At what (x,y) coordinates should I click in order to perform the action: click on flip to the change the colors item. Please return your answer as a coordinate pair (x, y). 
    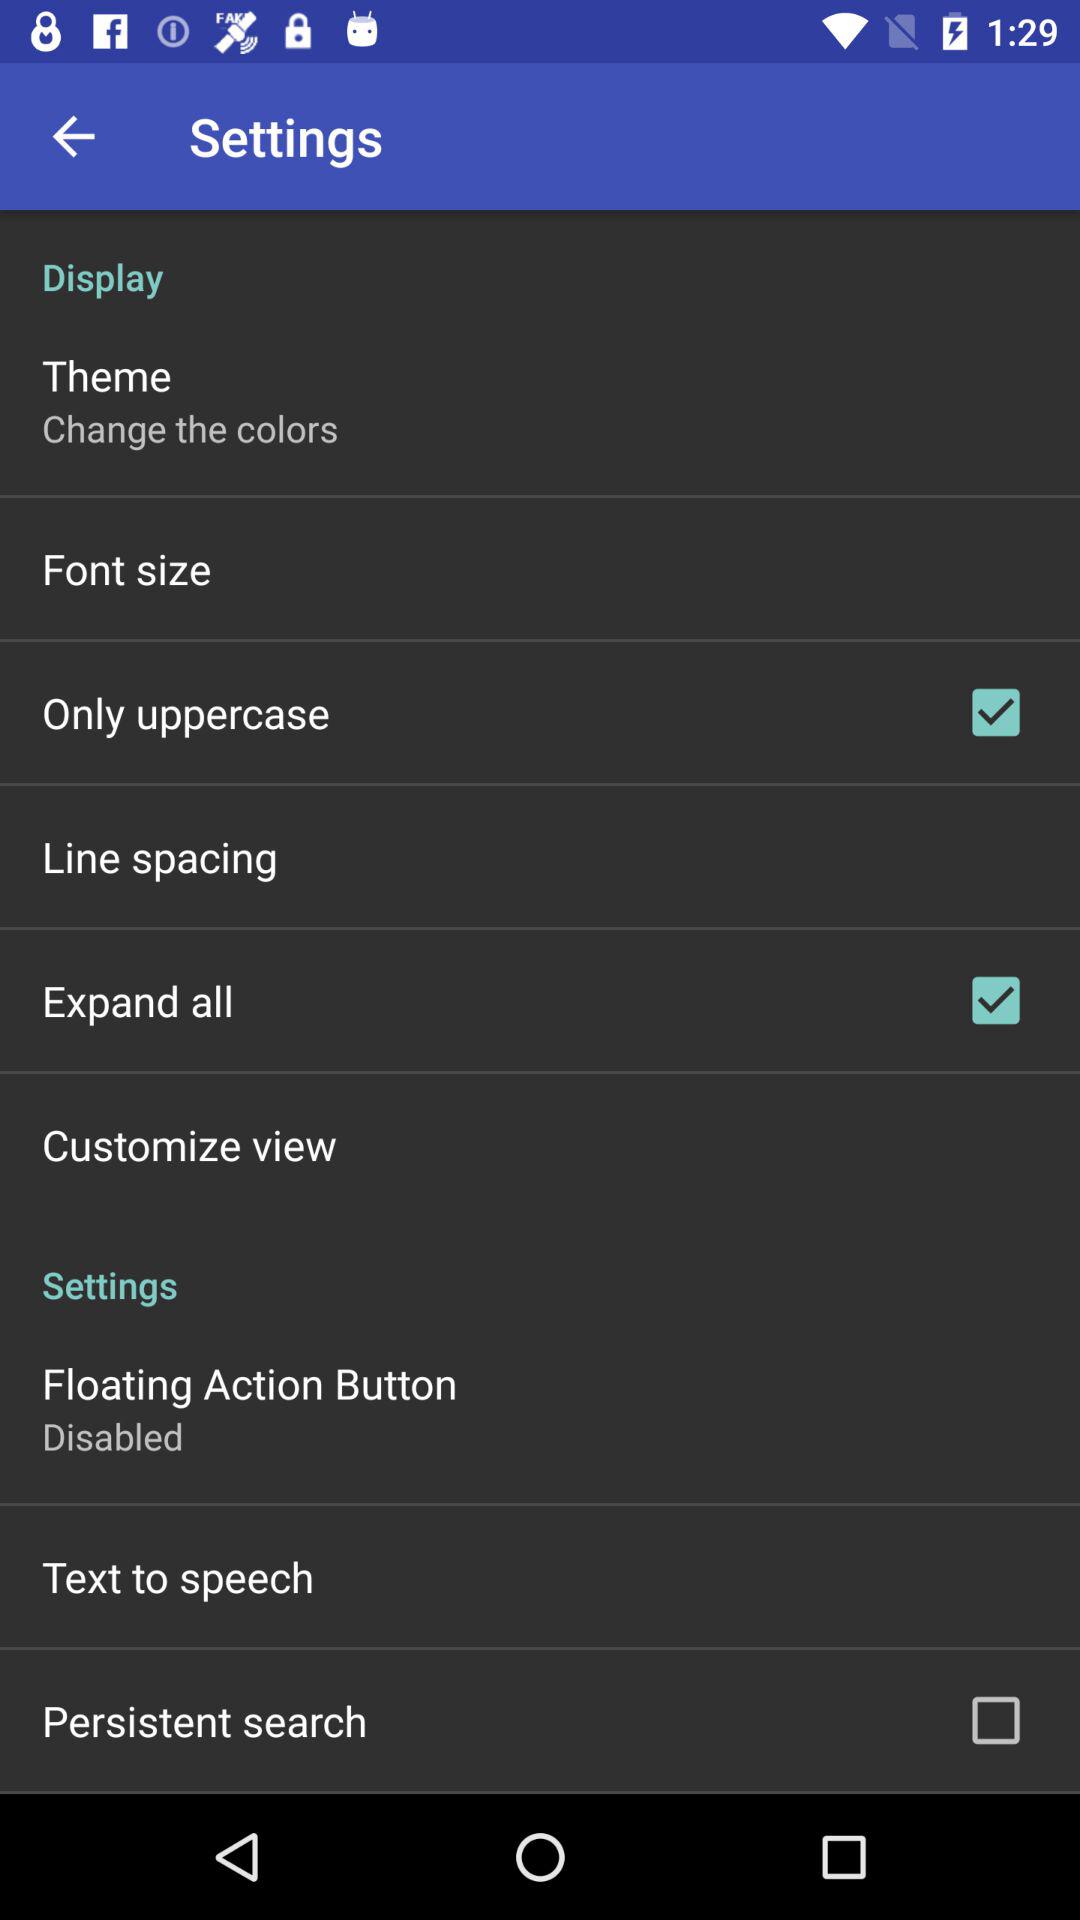
    Looking at the image, I should click on (190, 428).